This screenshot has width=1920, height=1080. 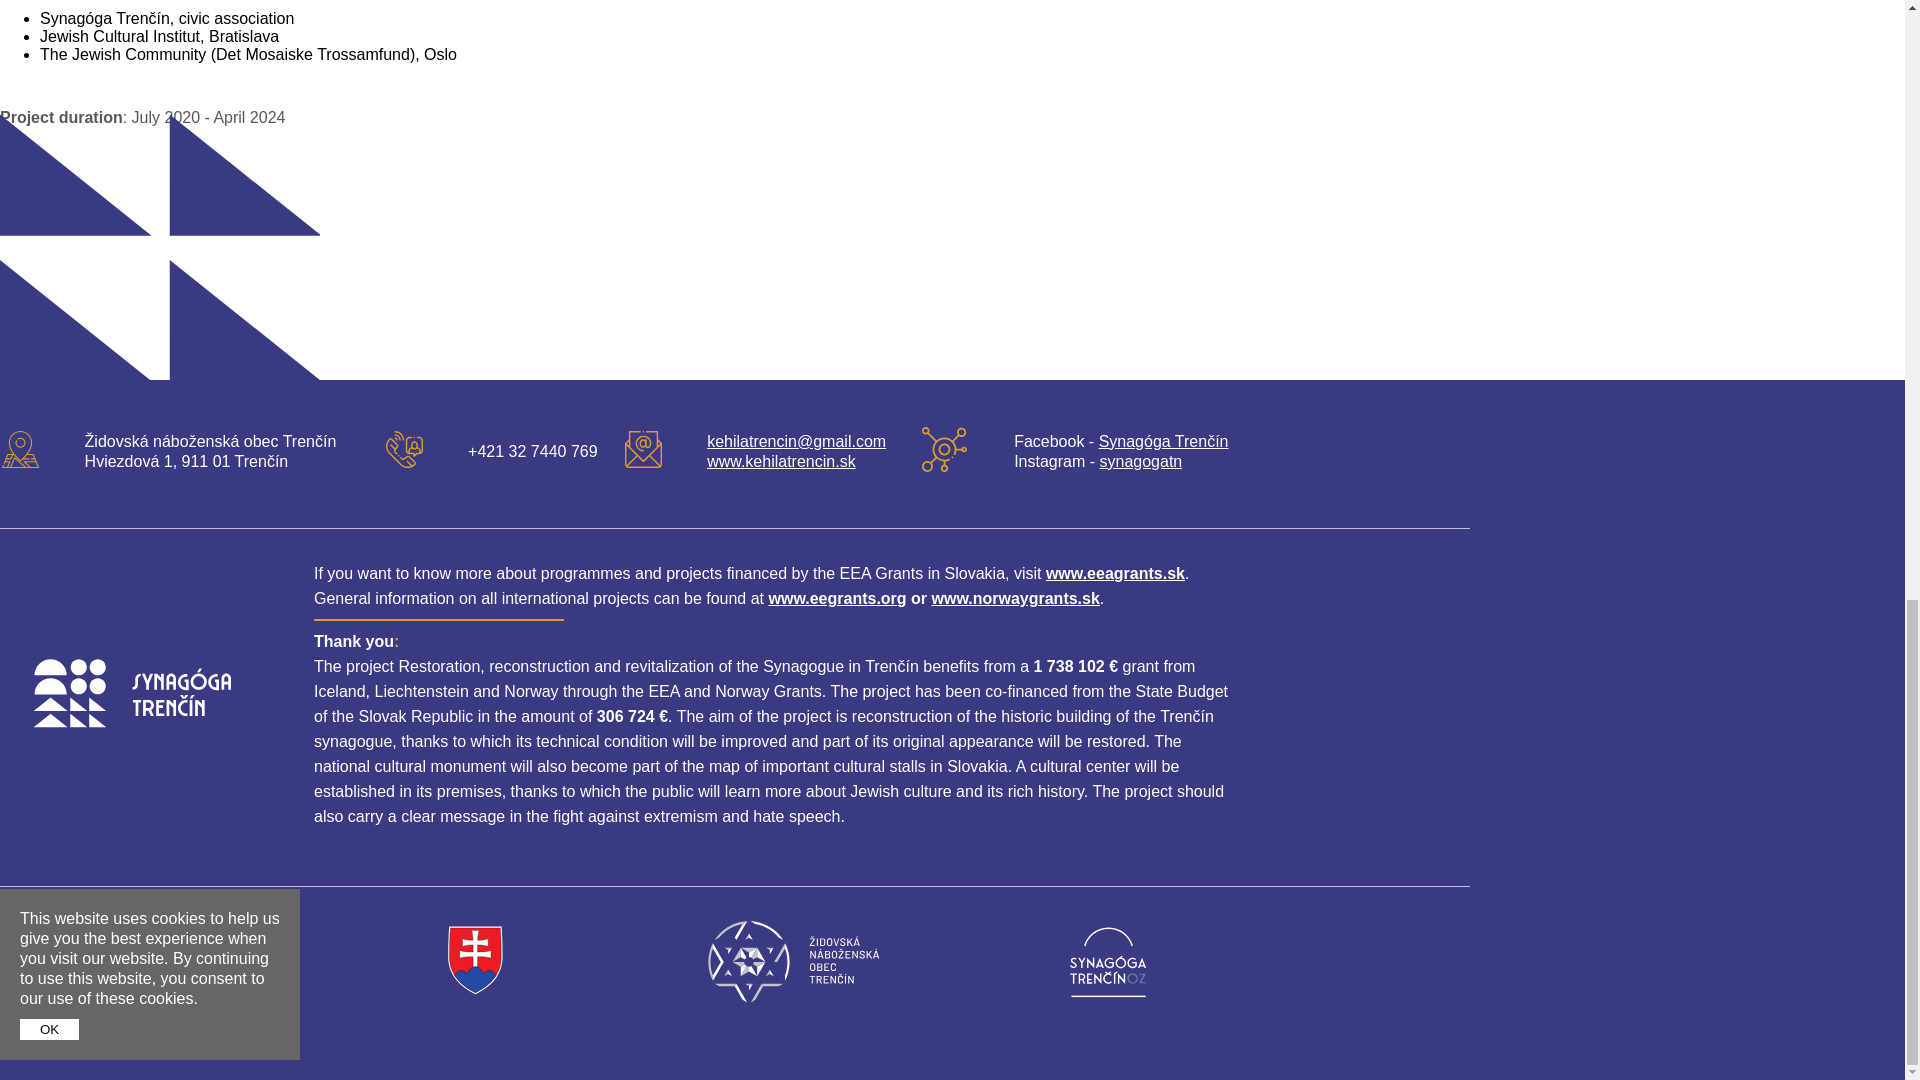 What do you see at coordinates (1141, 460) in the screenshot?
I see `synagogatn` at bounding box center [1141, 460].